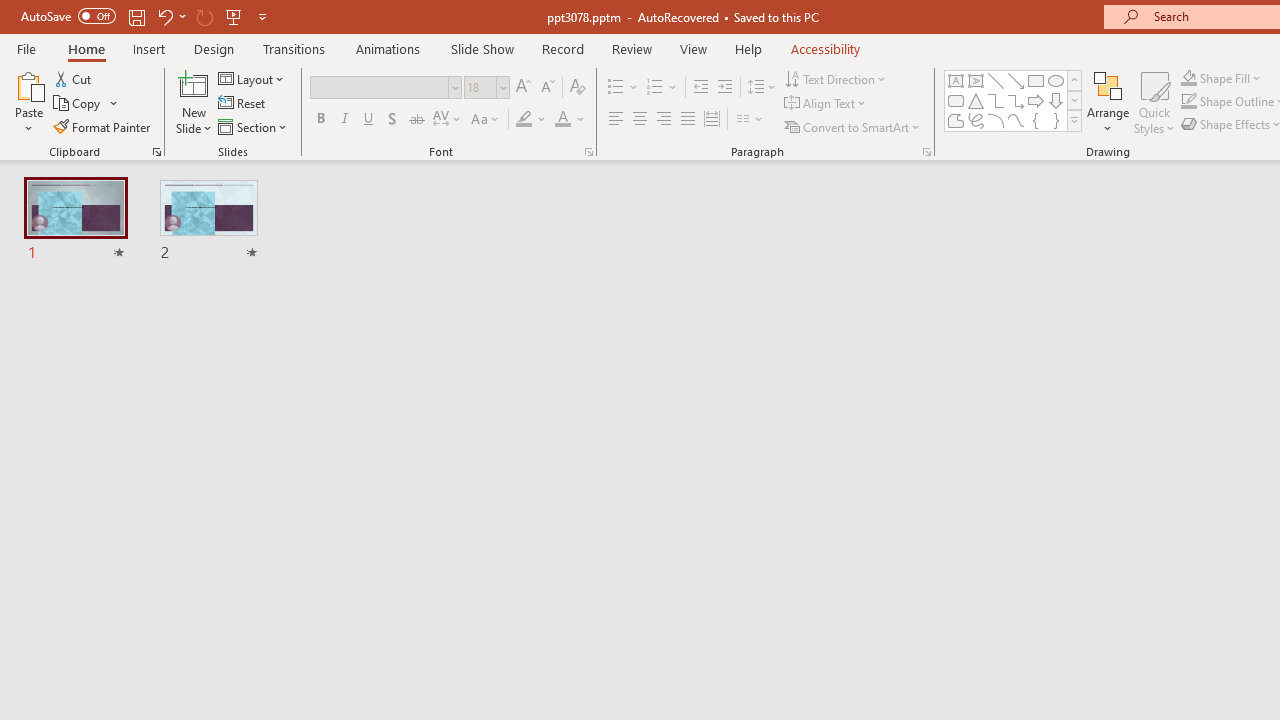 This screenshot has width=1280, height=720. What do you see at coordinates (392, 120) in the screenshot?
I see `Shadow` at bounding box center [392, 120].